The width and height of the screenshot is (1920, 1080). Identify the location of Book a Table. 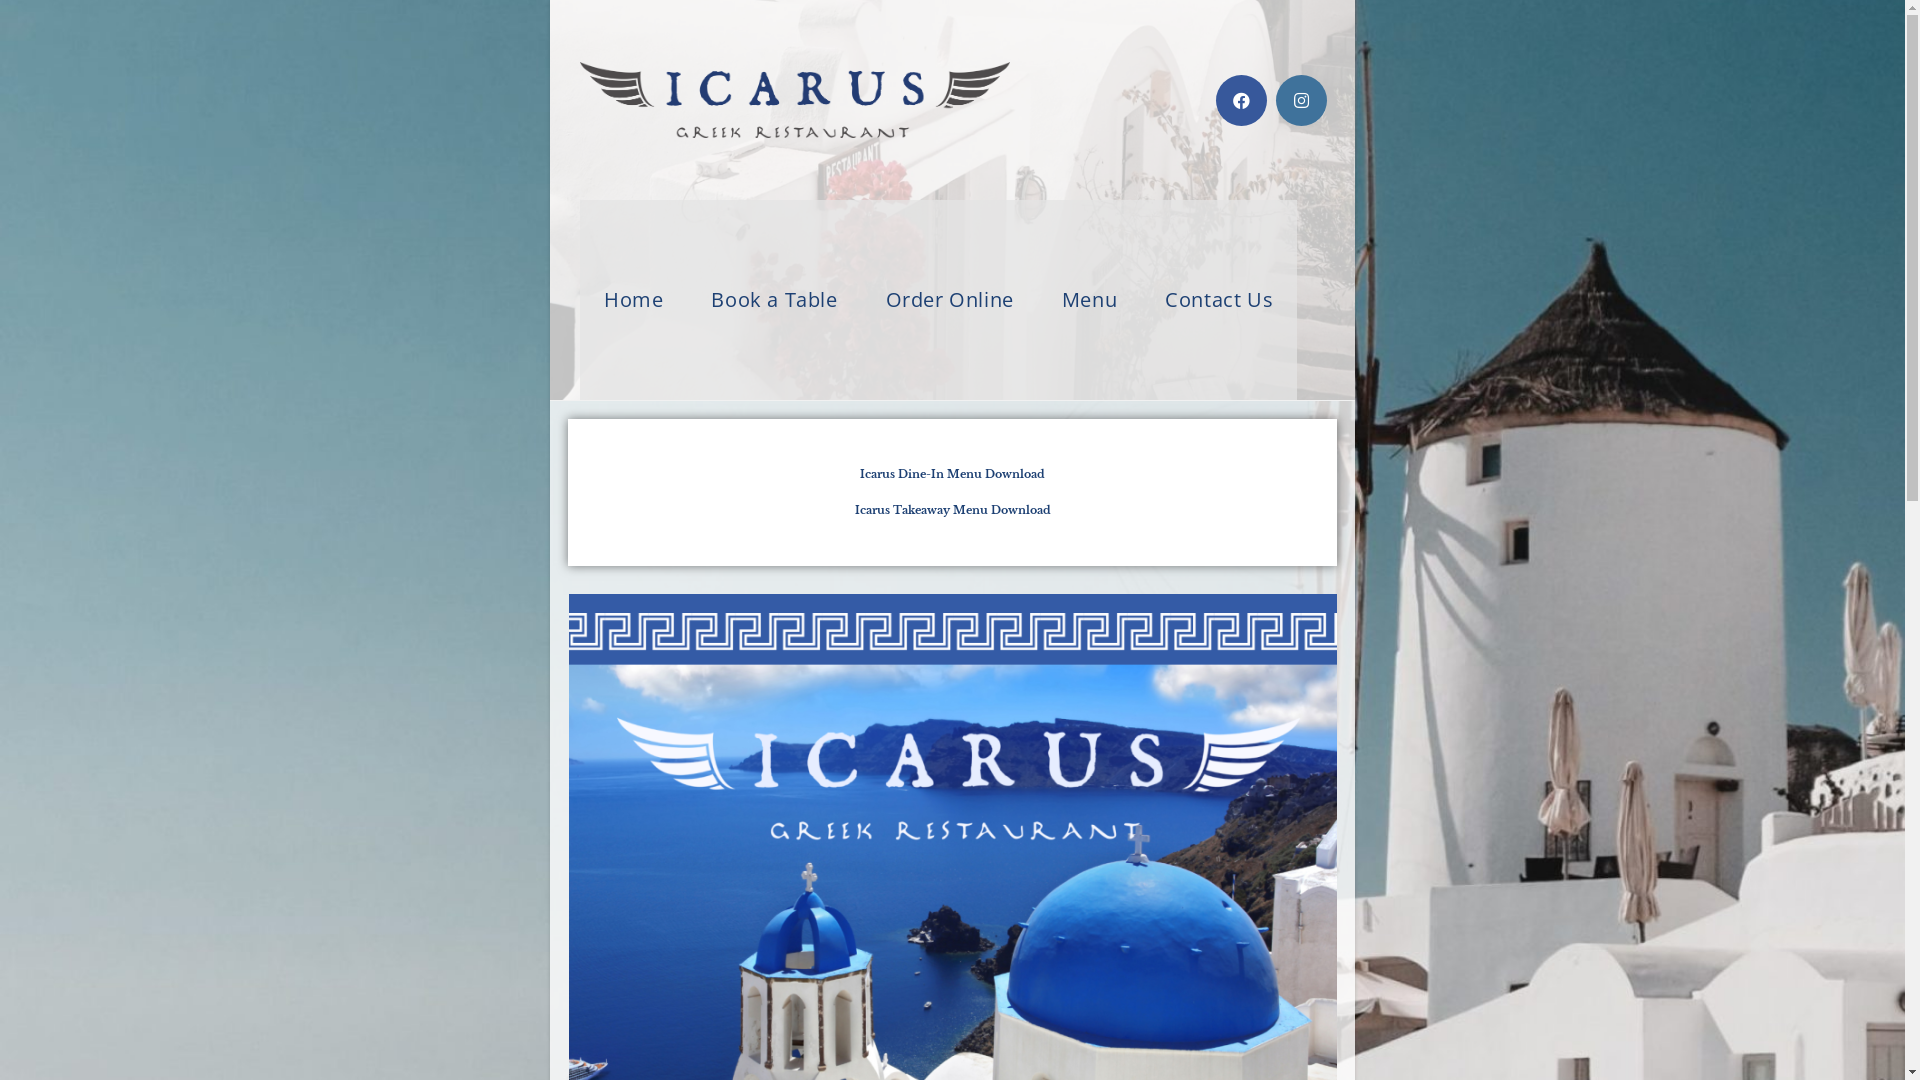
(774, 300).